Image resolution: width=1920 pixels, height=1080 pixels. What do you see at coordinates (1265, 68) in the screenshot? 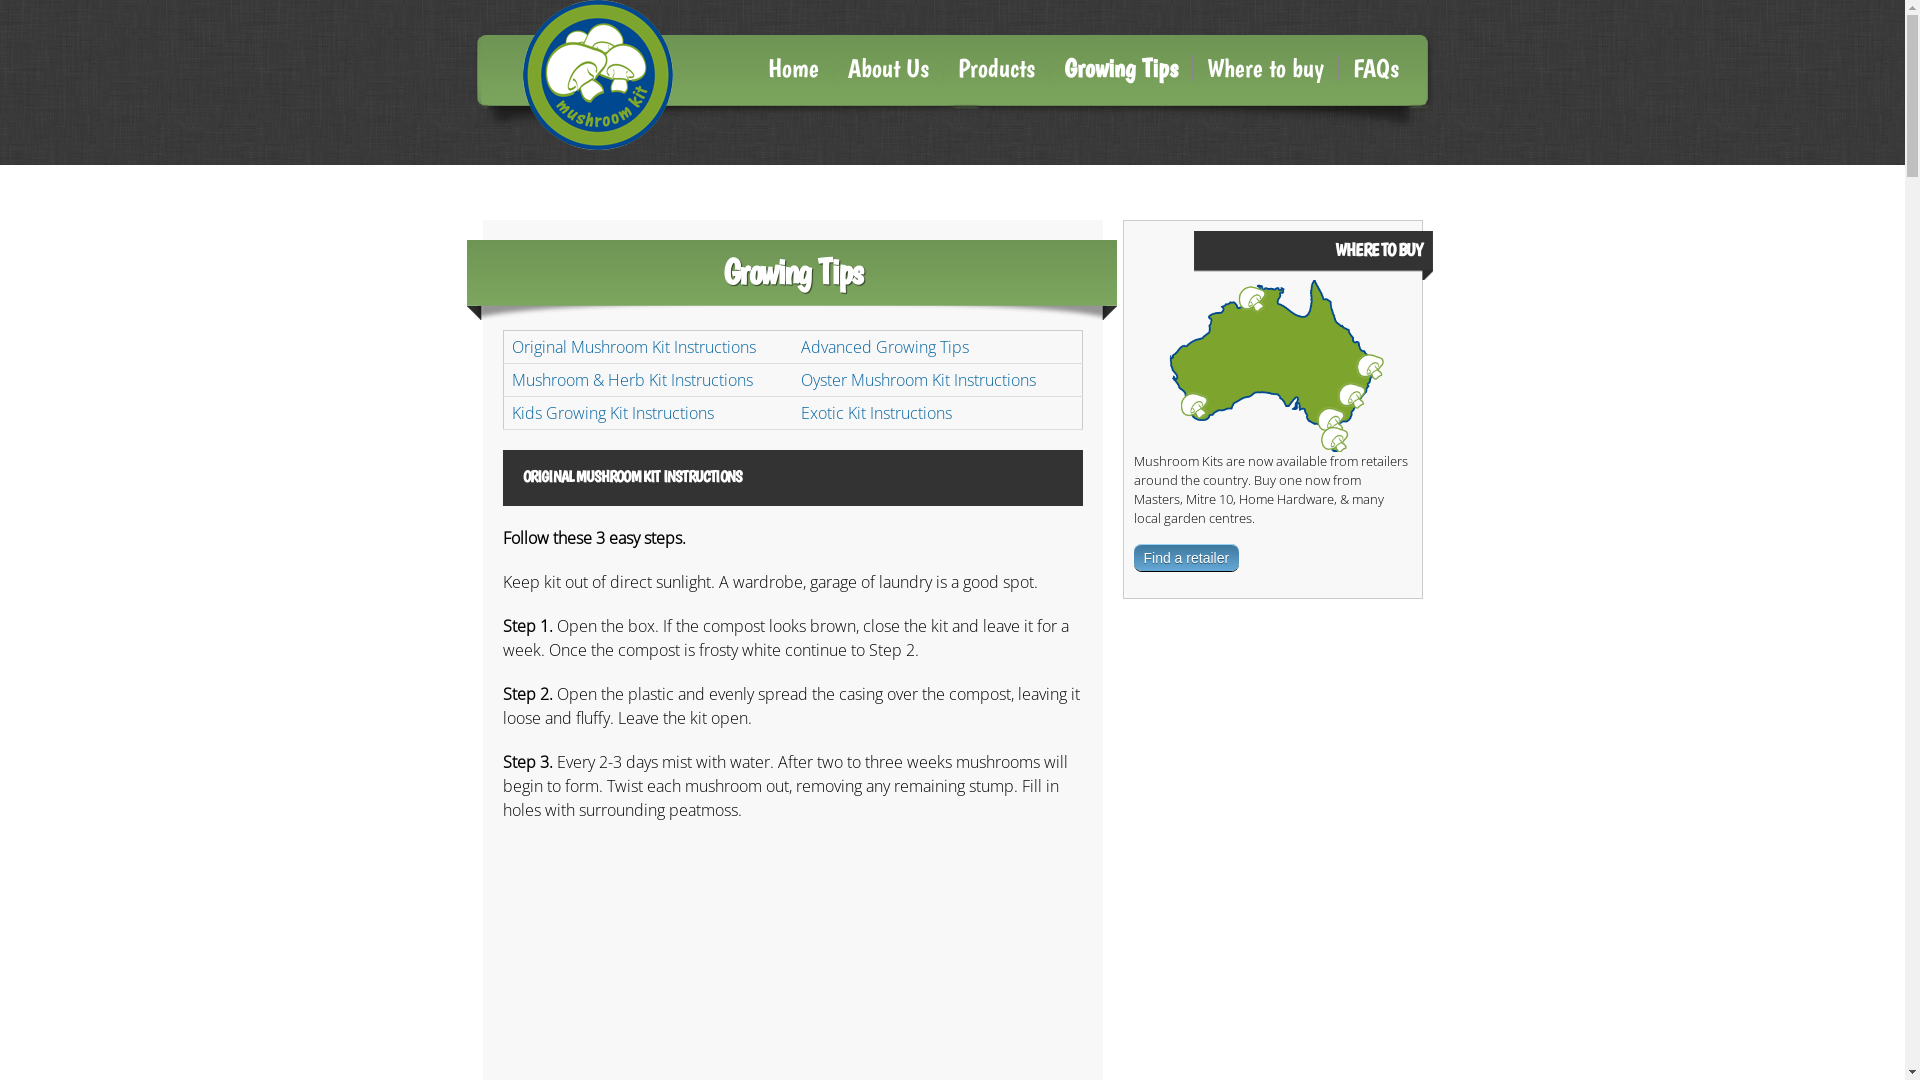
I see `Where to buy` at bounding box center [1265, 68].